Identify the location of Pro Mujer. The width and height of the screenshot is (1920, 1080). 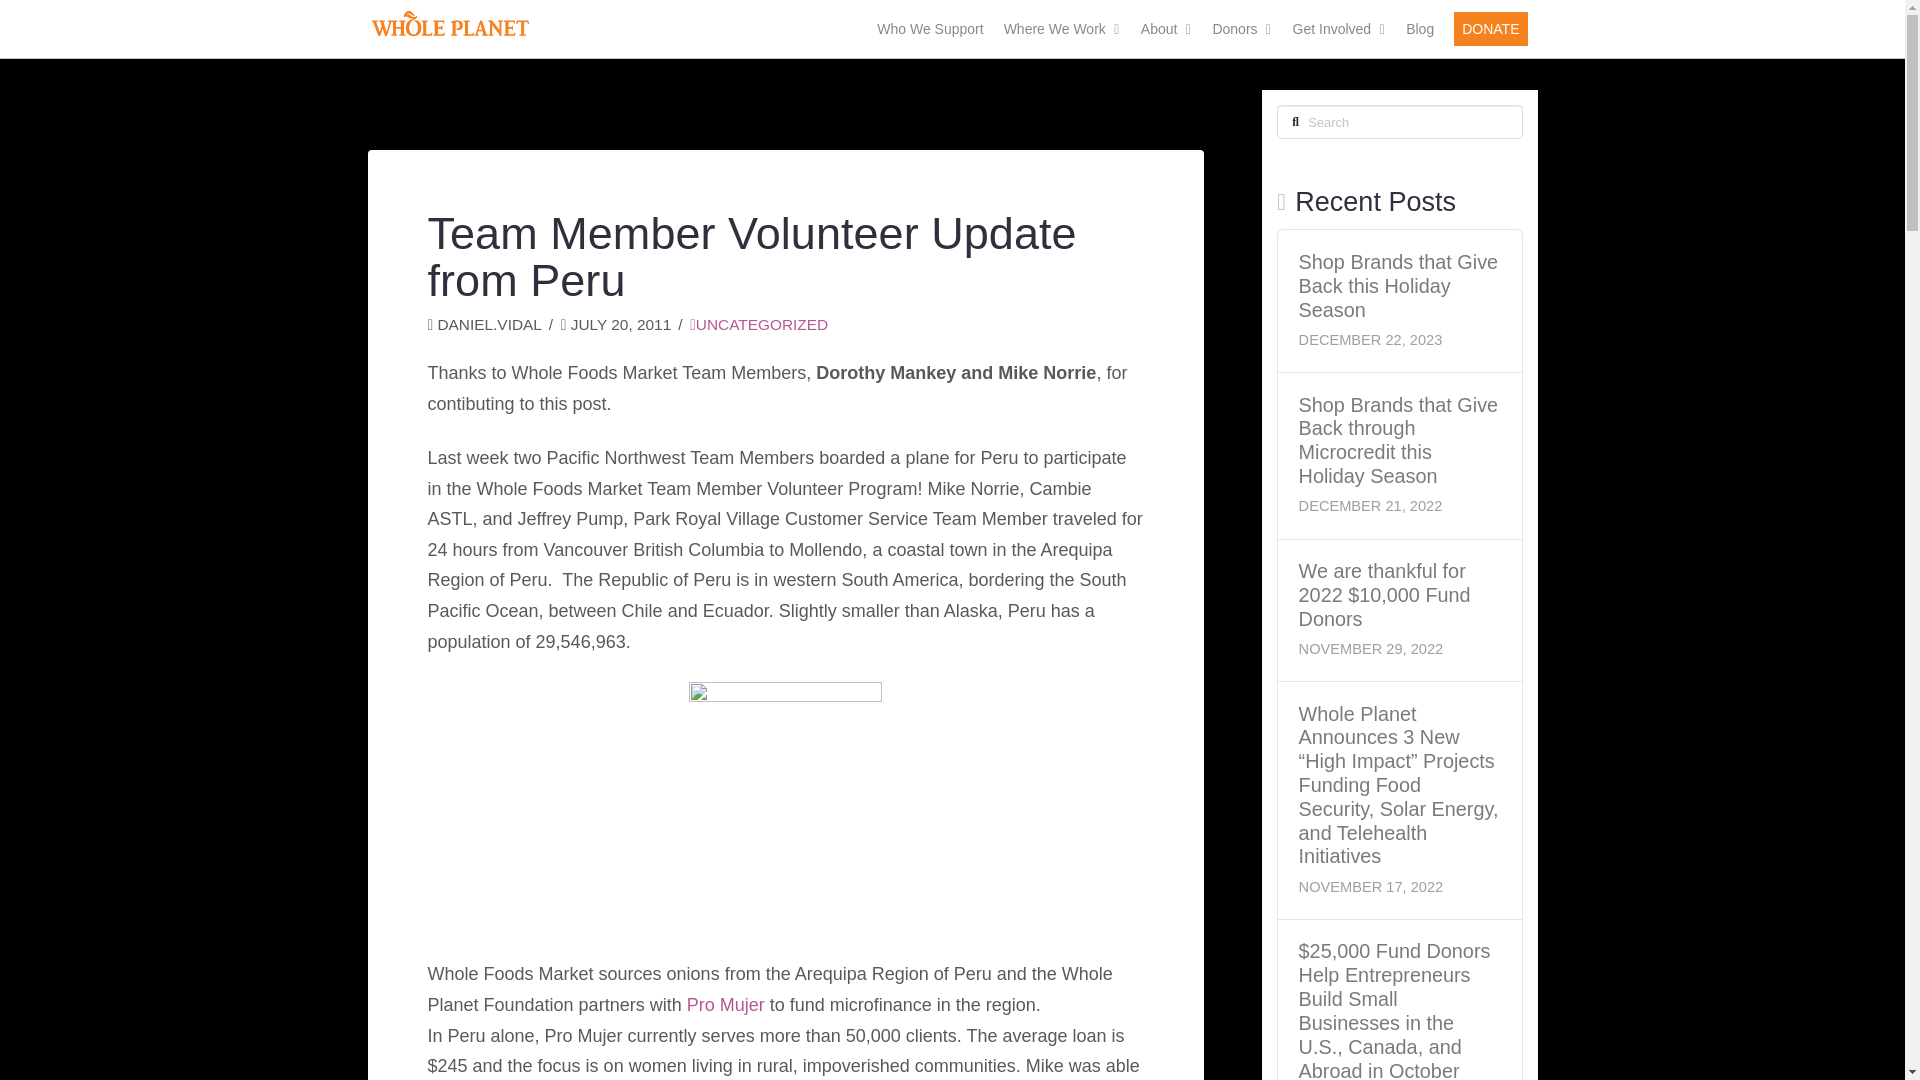
(726, 1004).